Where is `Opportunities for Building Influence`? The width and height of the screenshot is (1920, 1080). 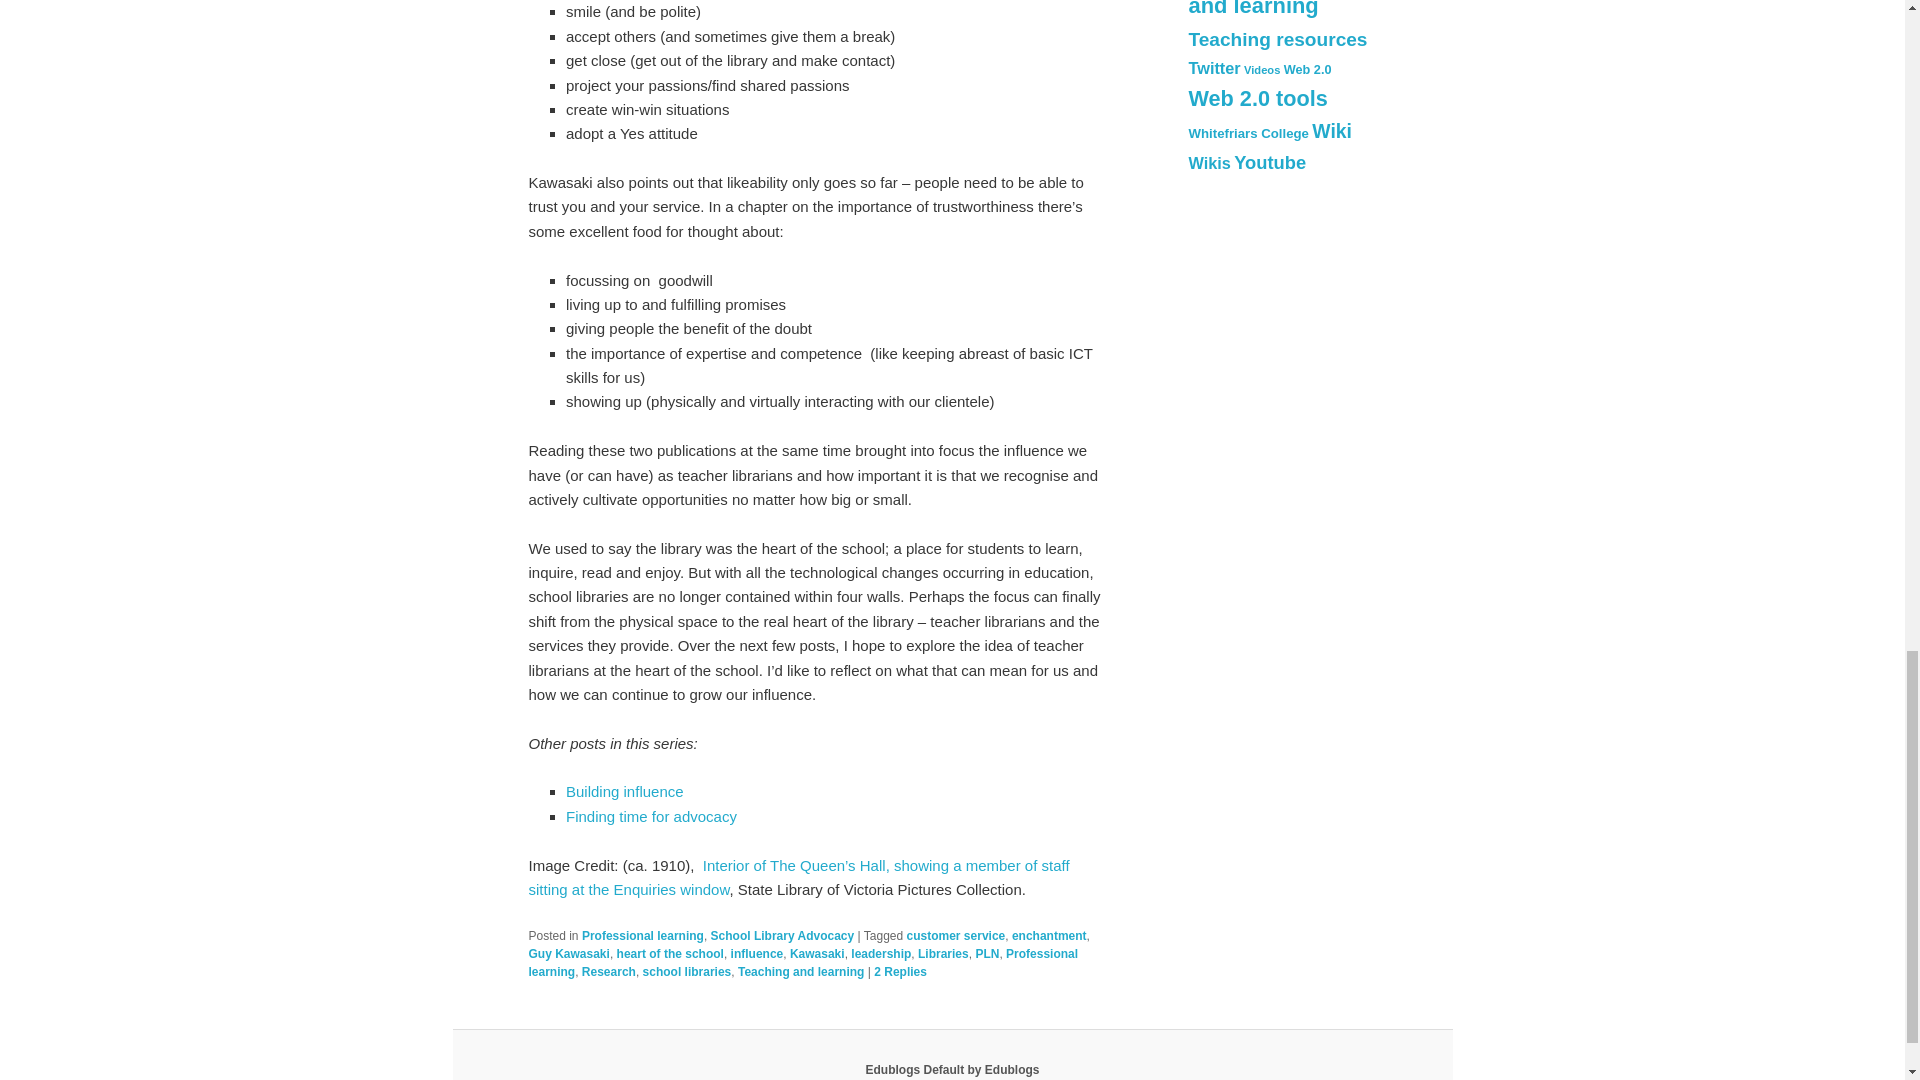 Opportunities for Building Influence is located at coordinates (626, 792).